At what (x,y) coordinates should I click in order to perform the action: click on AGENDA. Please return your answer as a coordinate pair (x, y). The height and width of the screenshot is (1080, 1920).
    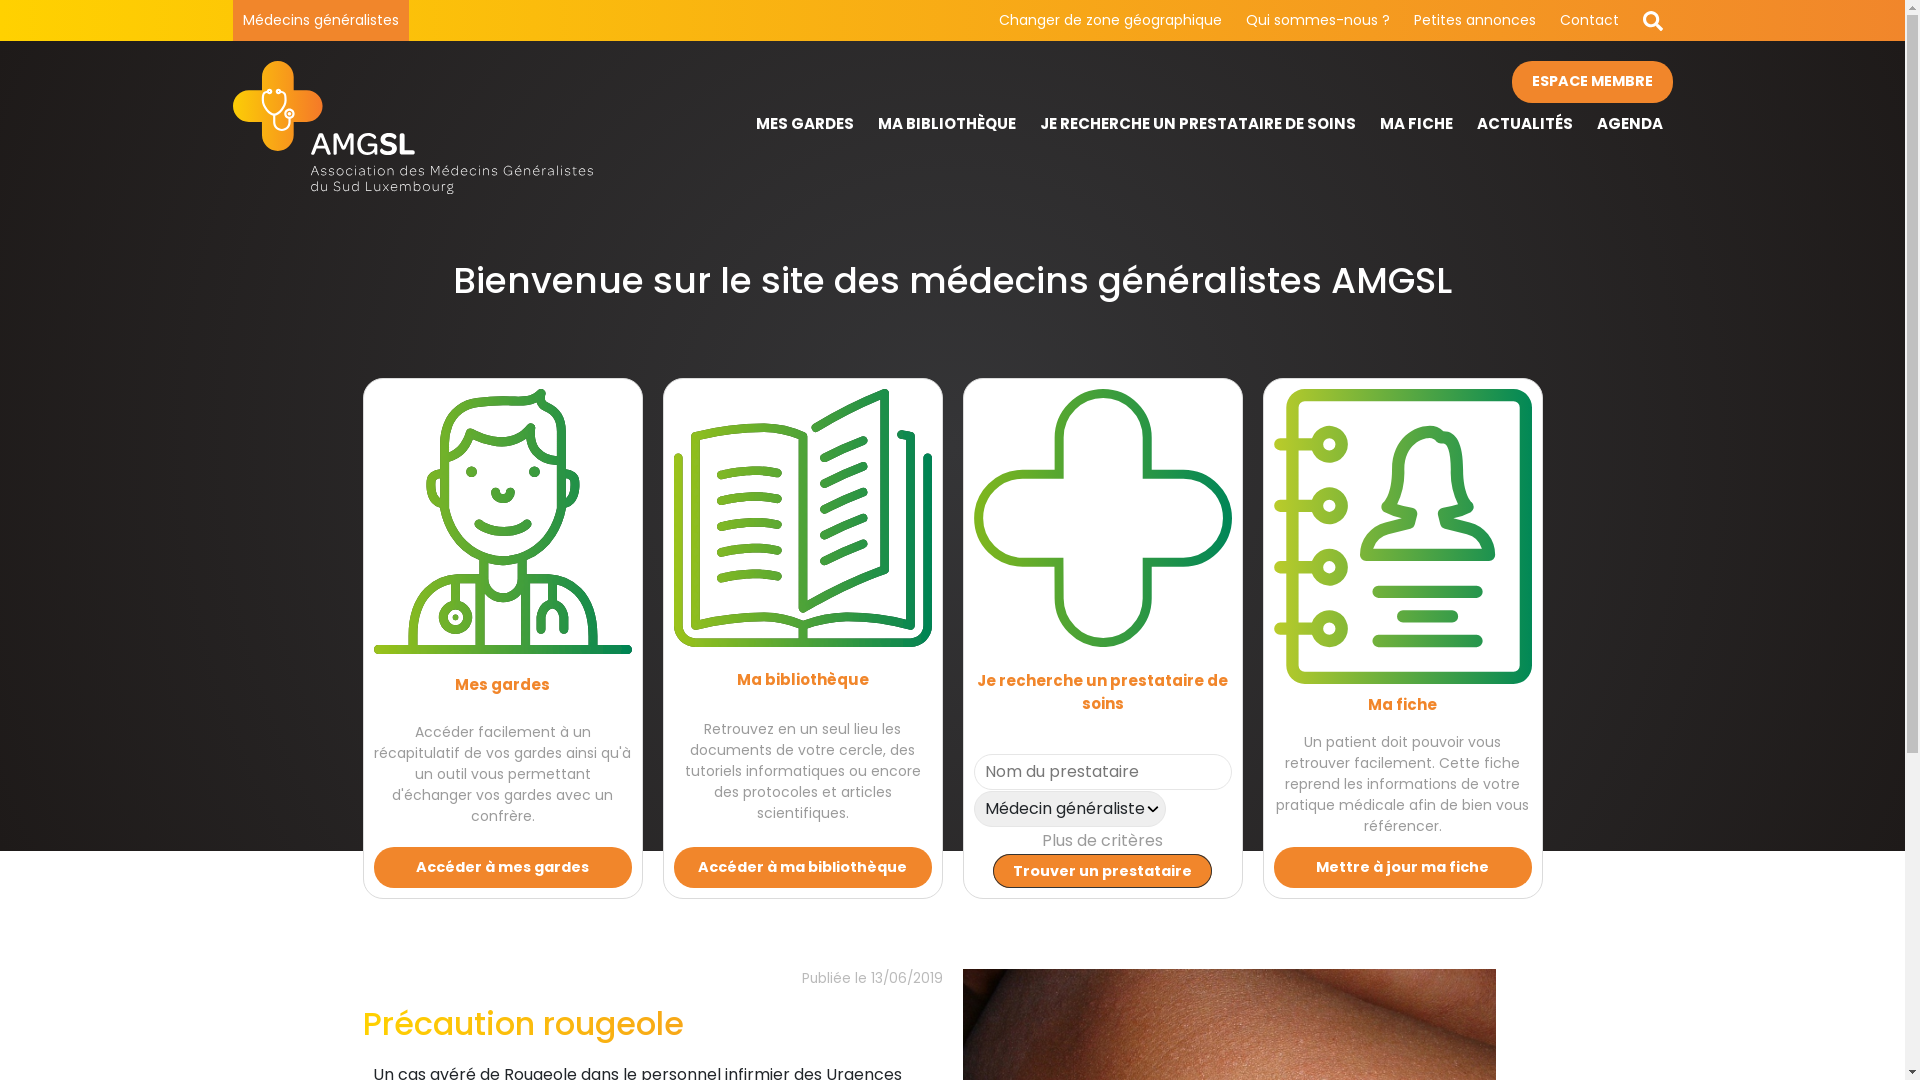
    Looking at the image, I should click on (1629, 124).